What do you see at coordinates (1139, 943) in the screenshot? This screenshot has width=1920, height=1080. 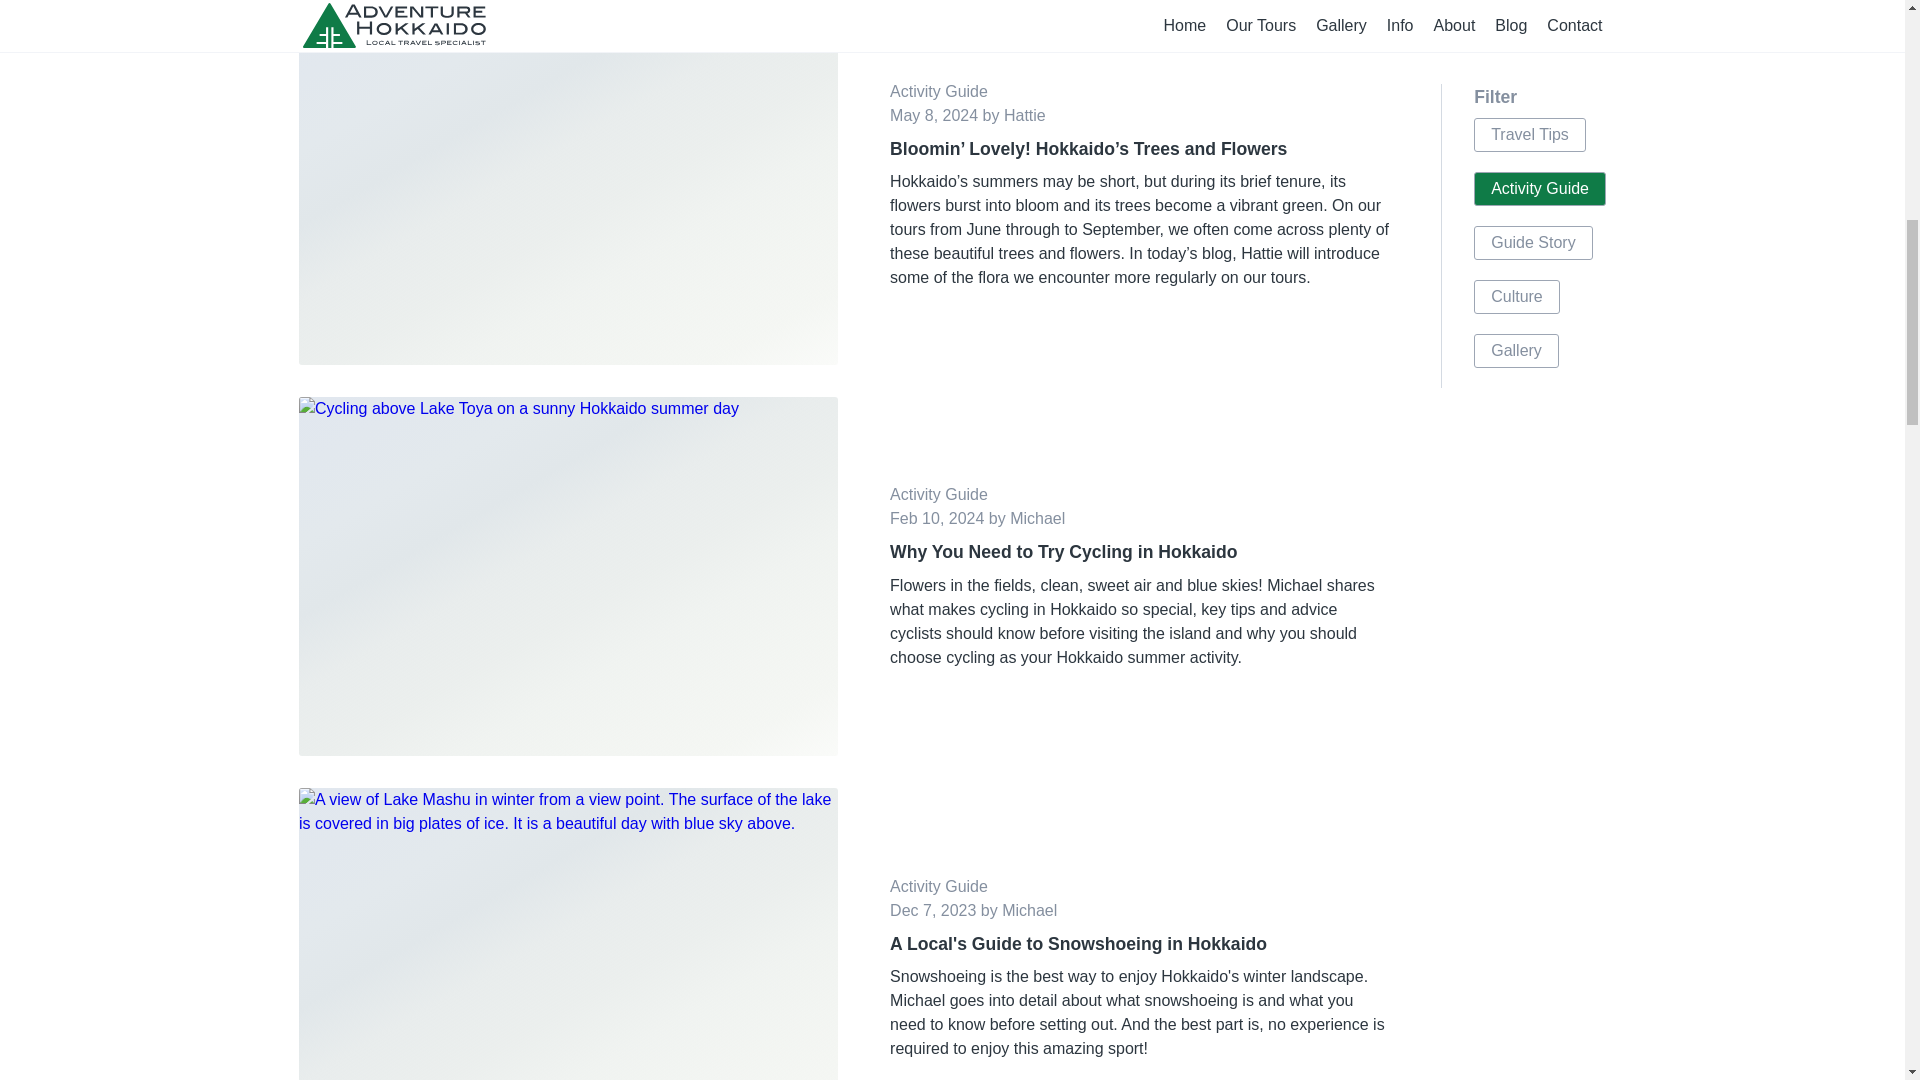 I see `A Local's Guide to Snowshoeing in Hokkaido` at bounding box center [1139, 943].